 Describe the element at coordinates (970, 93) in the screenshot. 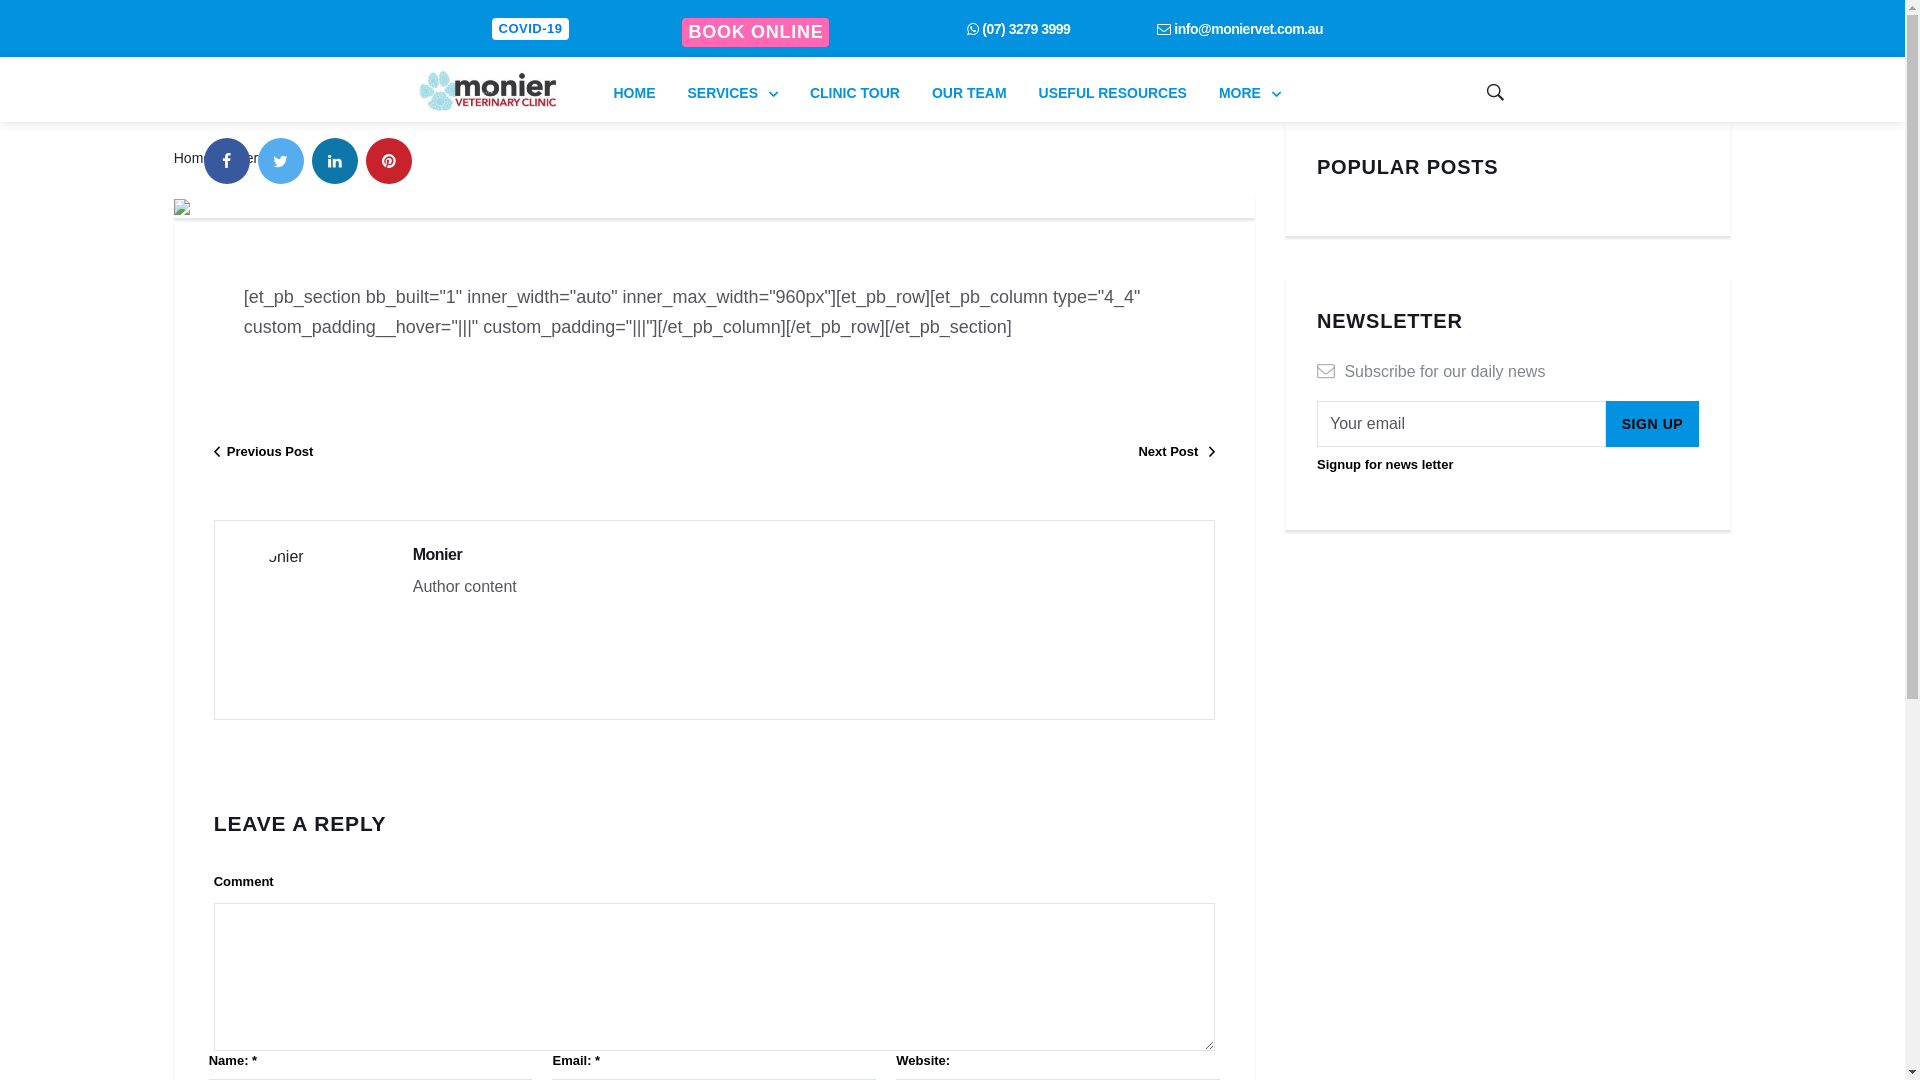

I see `OUR TEAM` at that location.